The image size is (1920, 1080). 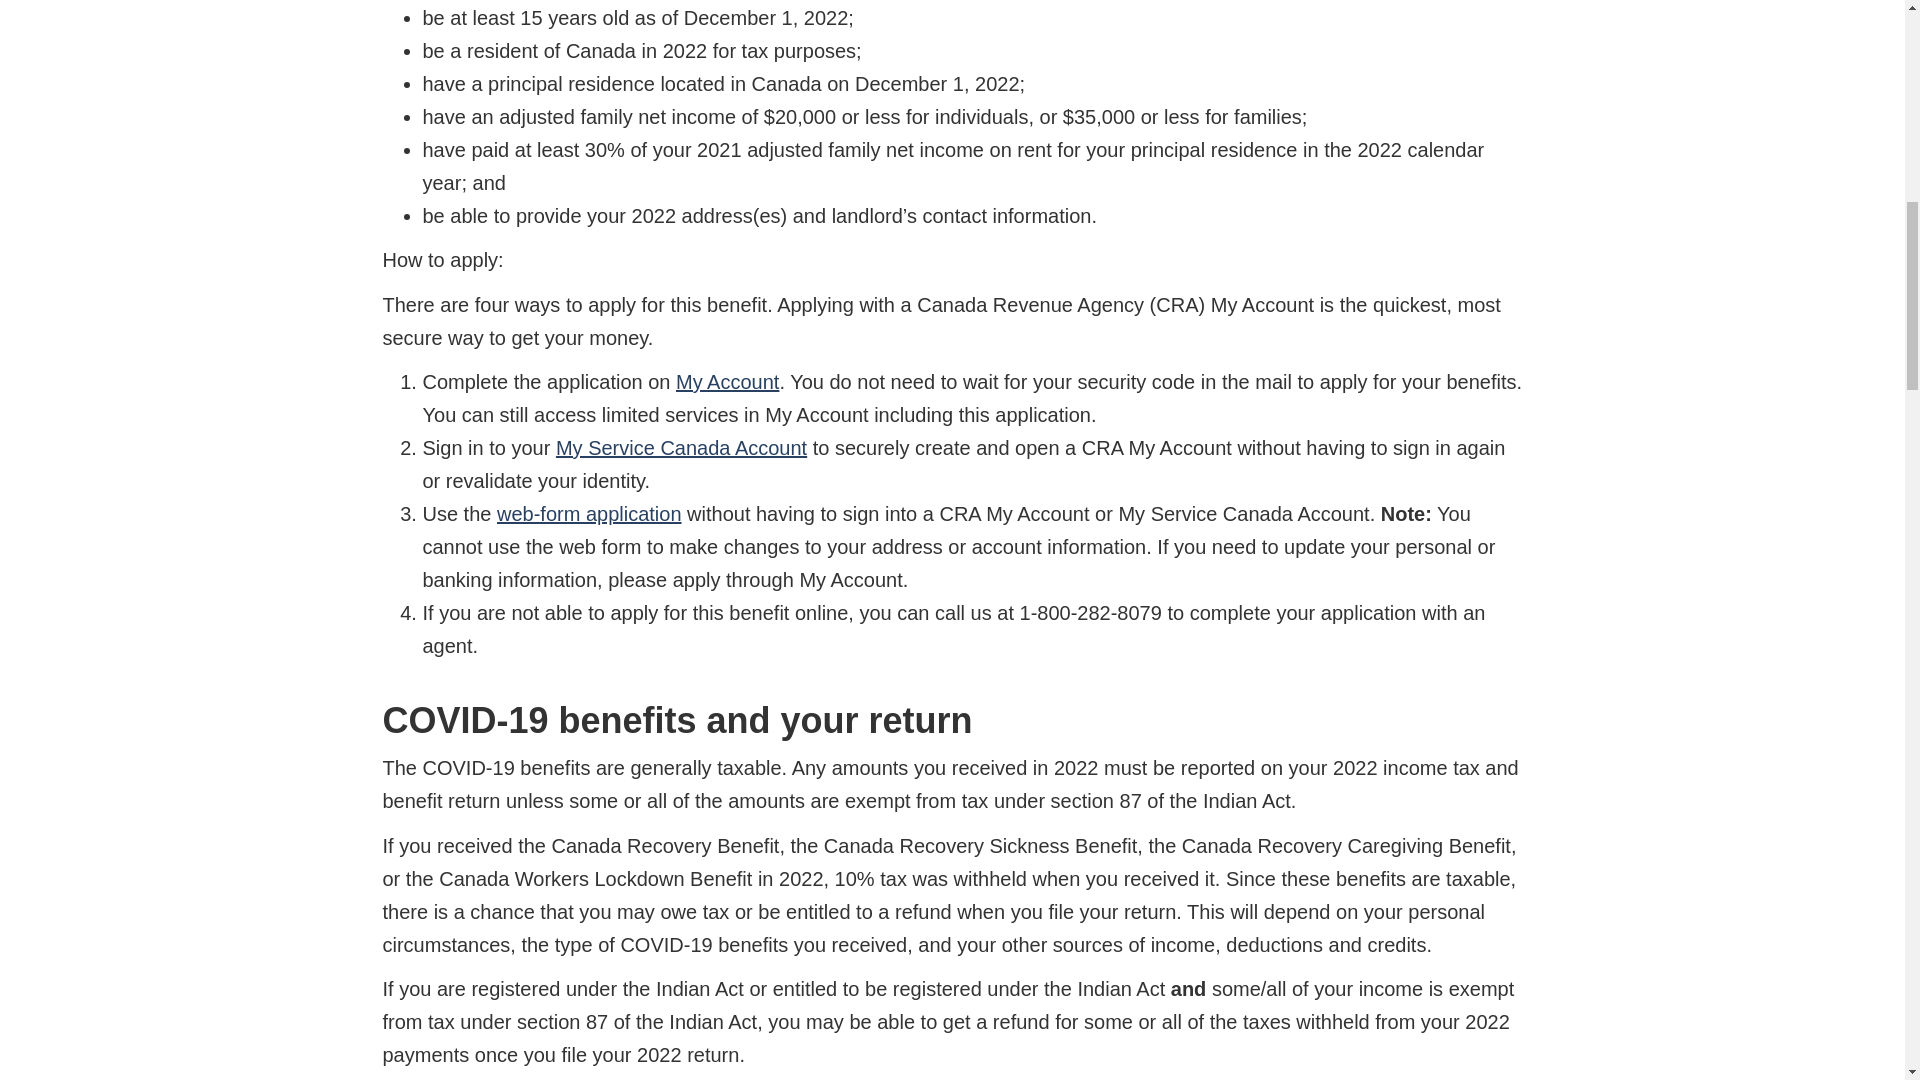 What do you see at coordinates (727, 382) in the screenshot?
I see `My Account` at bounding box center [727, 382].